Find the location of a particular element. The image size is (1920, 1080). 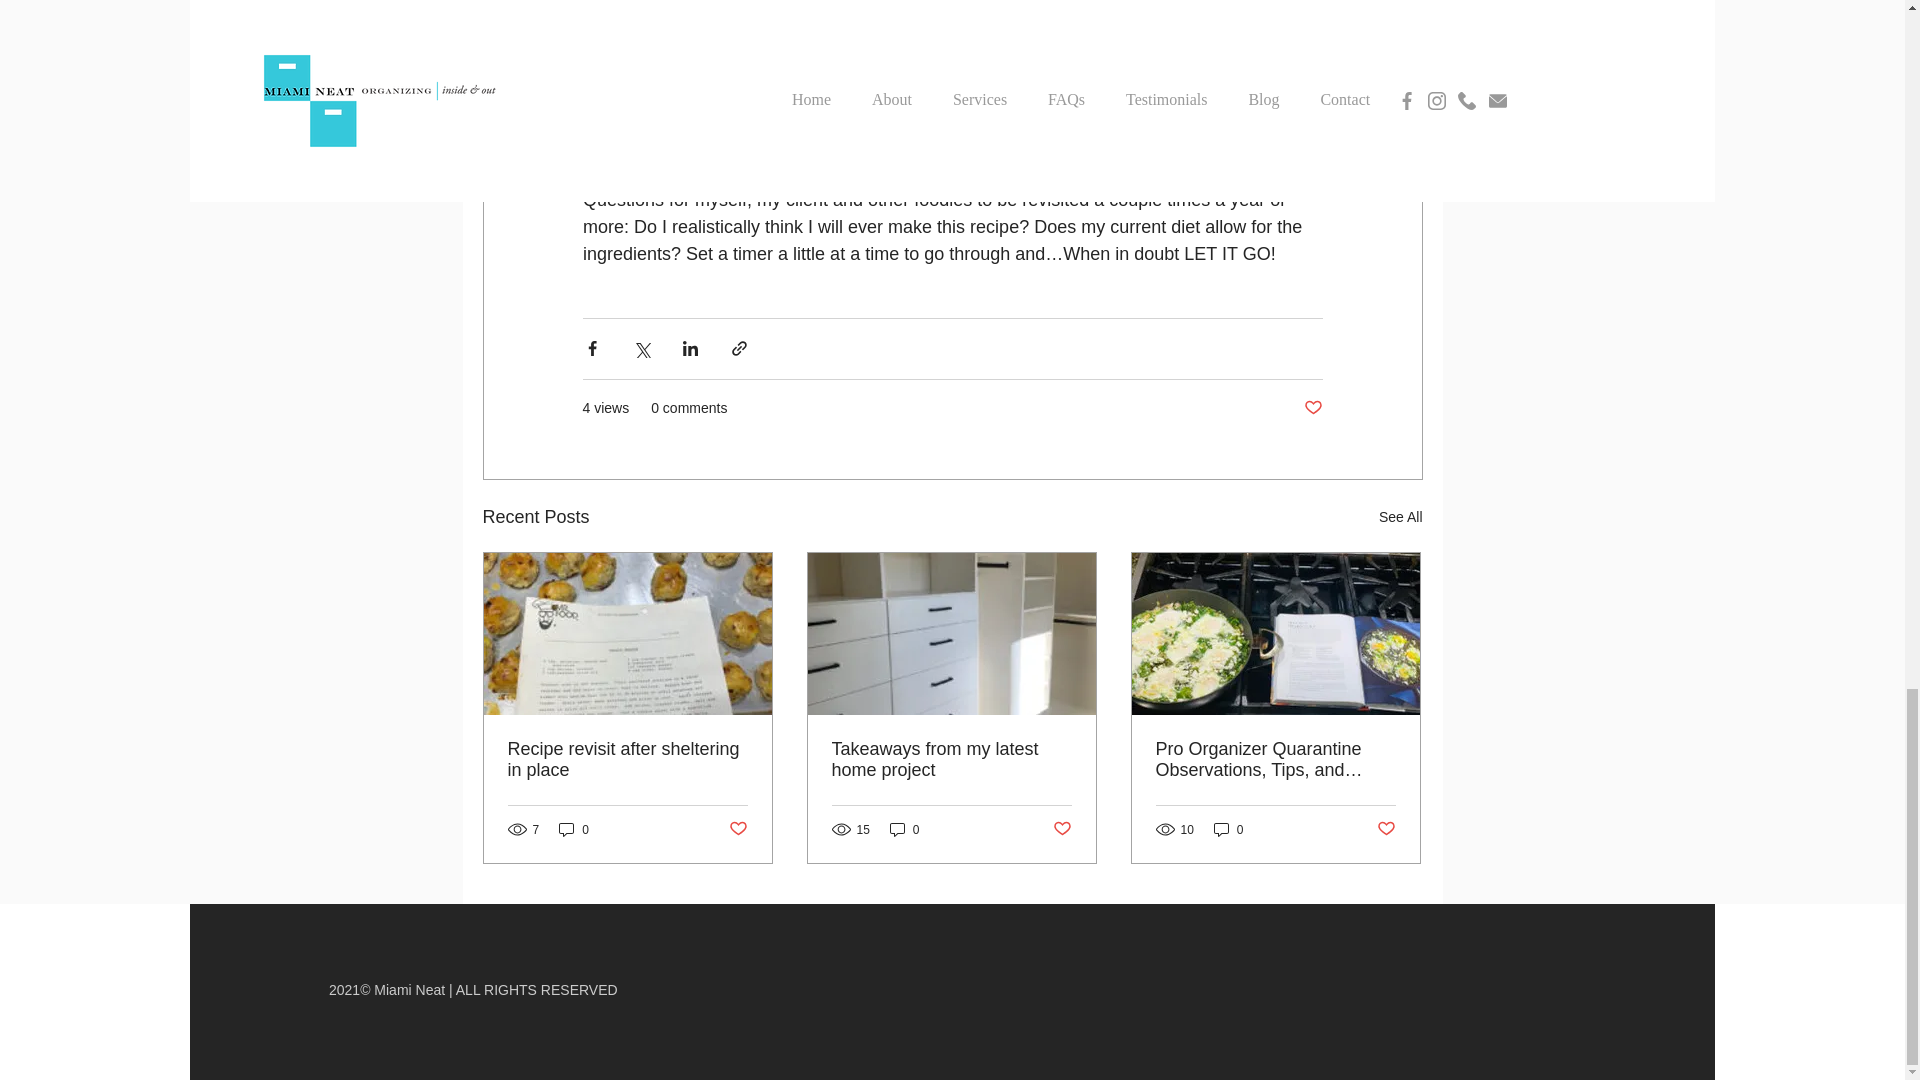

0 is located at coordinates (574, 829).